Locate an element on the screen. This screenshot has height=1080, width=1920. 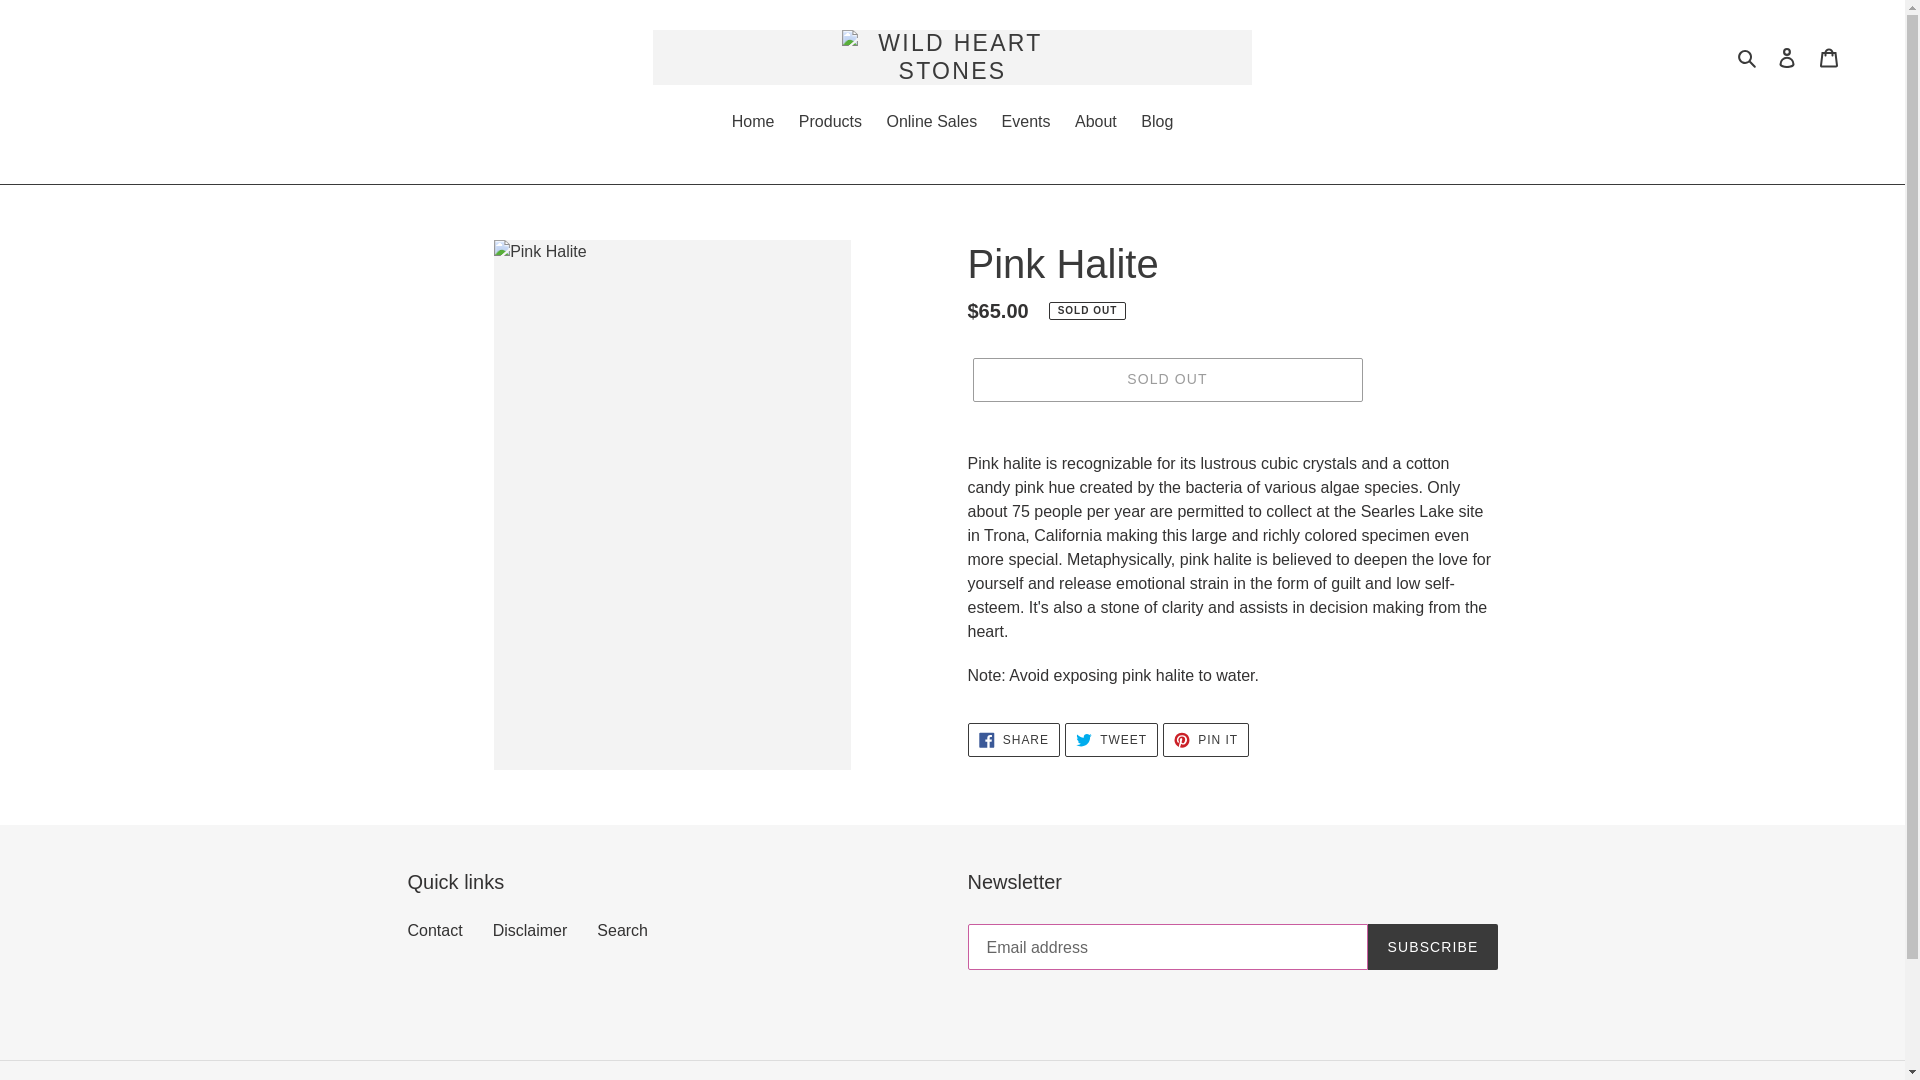
About is located at coordinates (753, 124).